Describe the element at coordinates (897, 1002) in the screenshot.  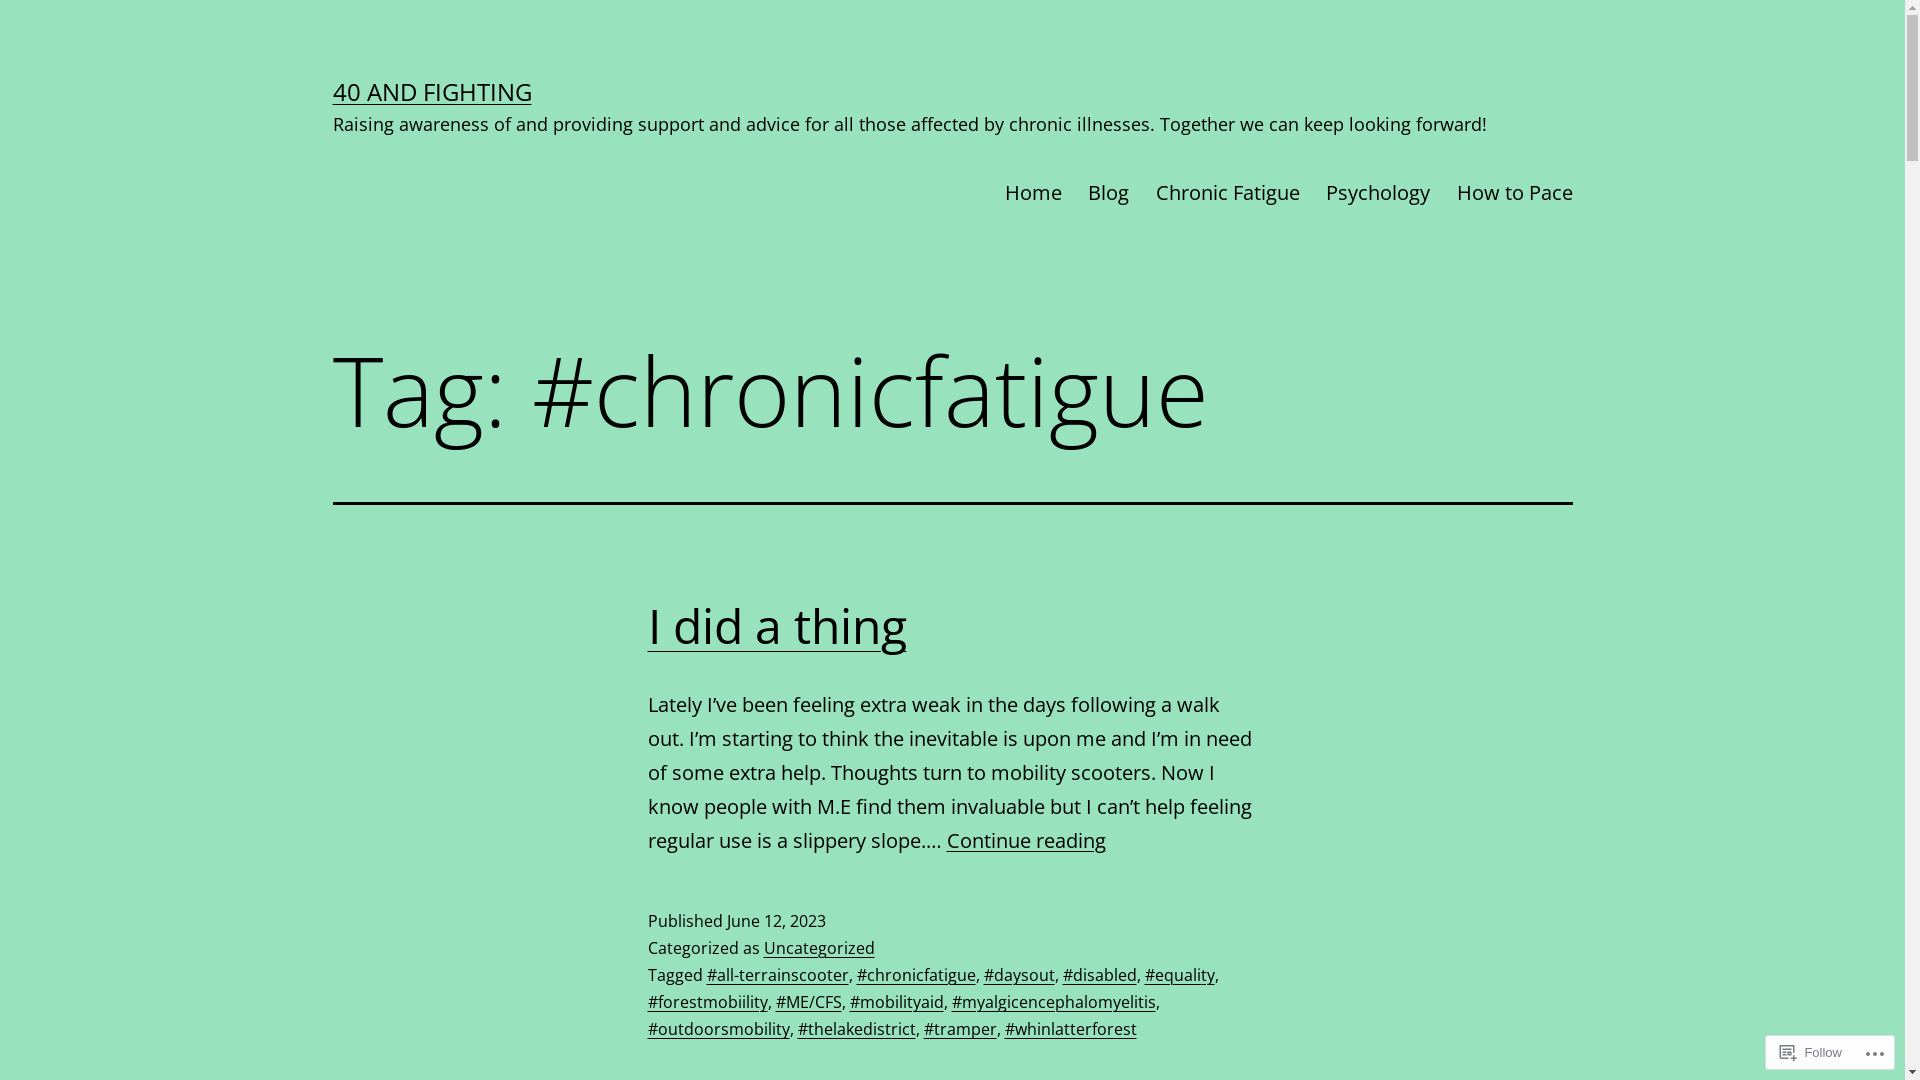
I see `#mobilityaid` at that location.